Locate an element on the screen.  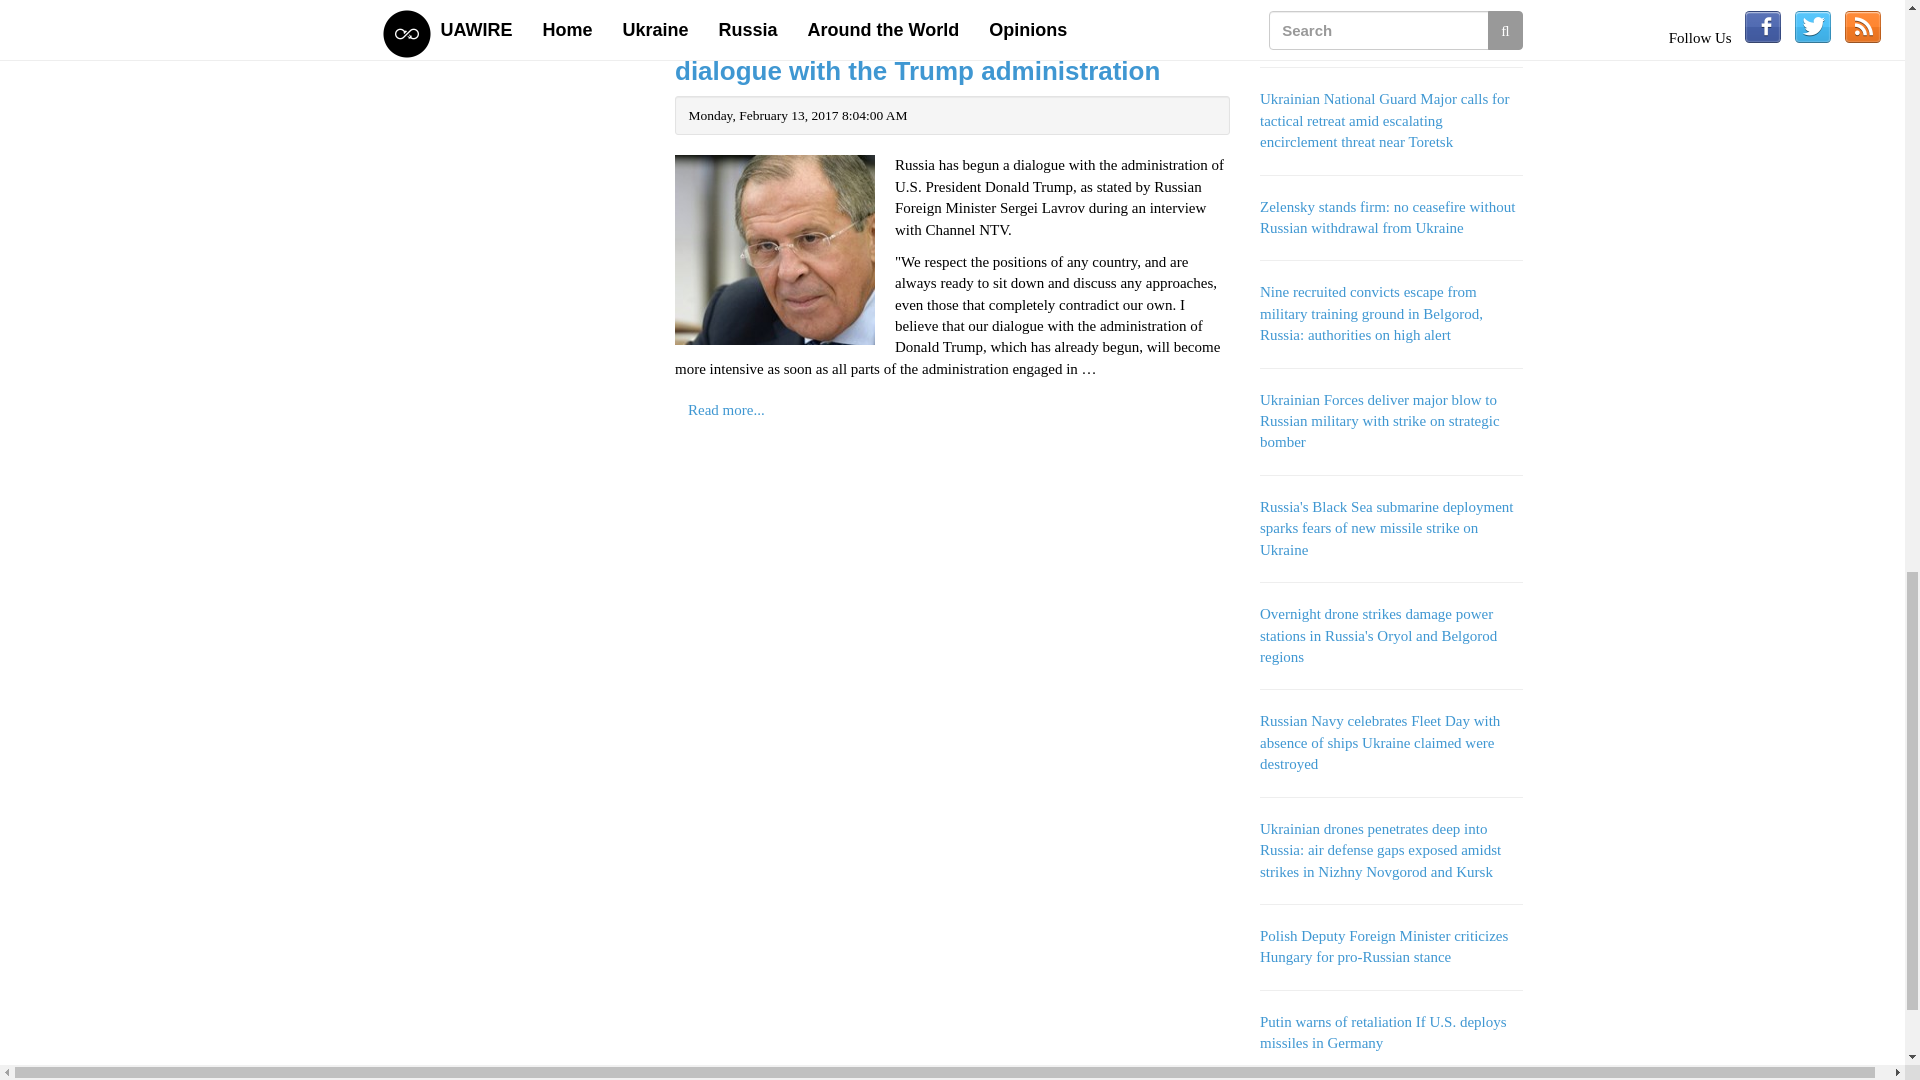
Read more... is located at coordinates (726, 410).